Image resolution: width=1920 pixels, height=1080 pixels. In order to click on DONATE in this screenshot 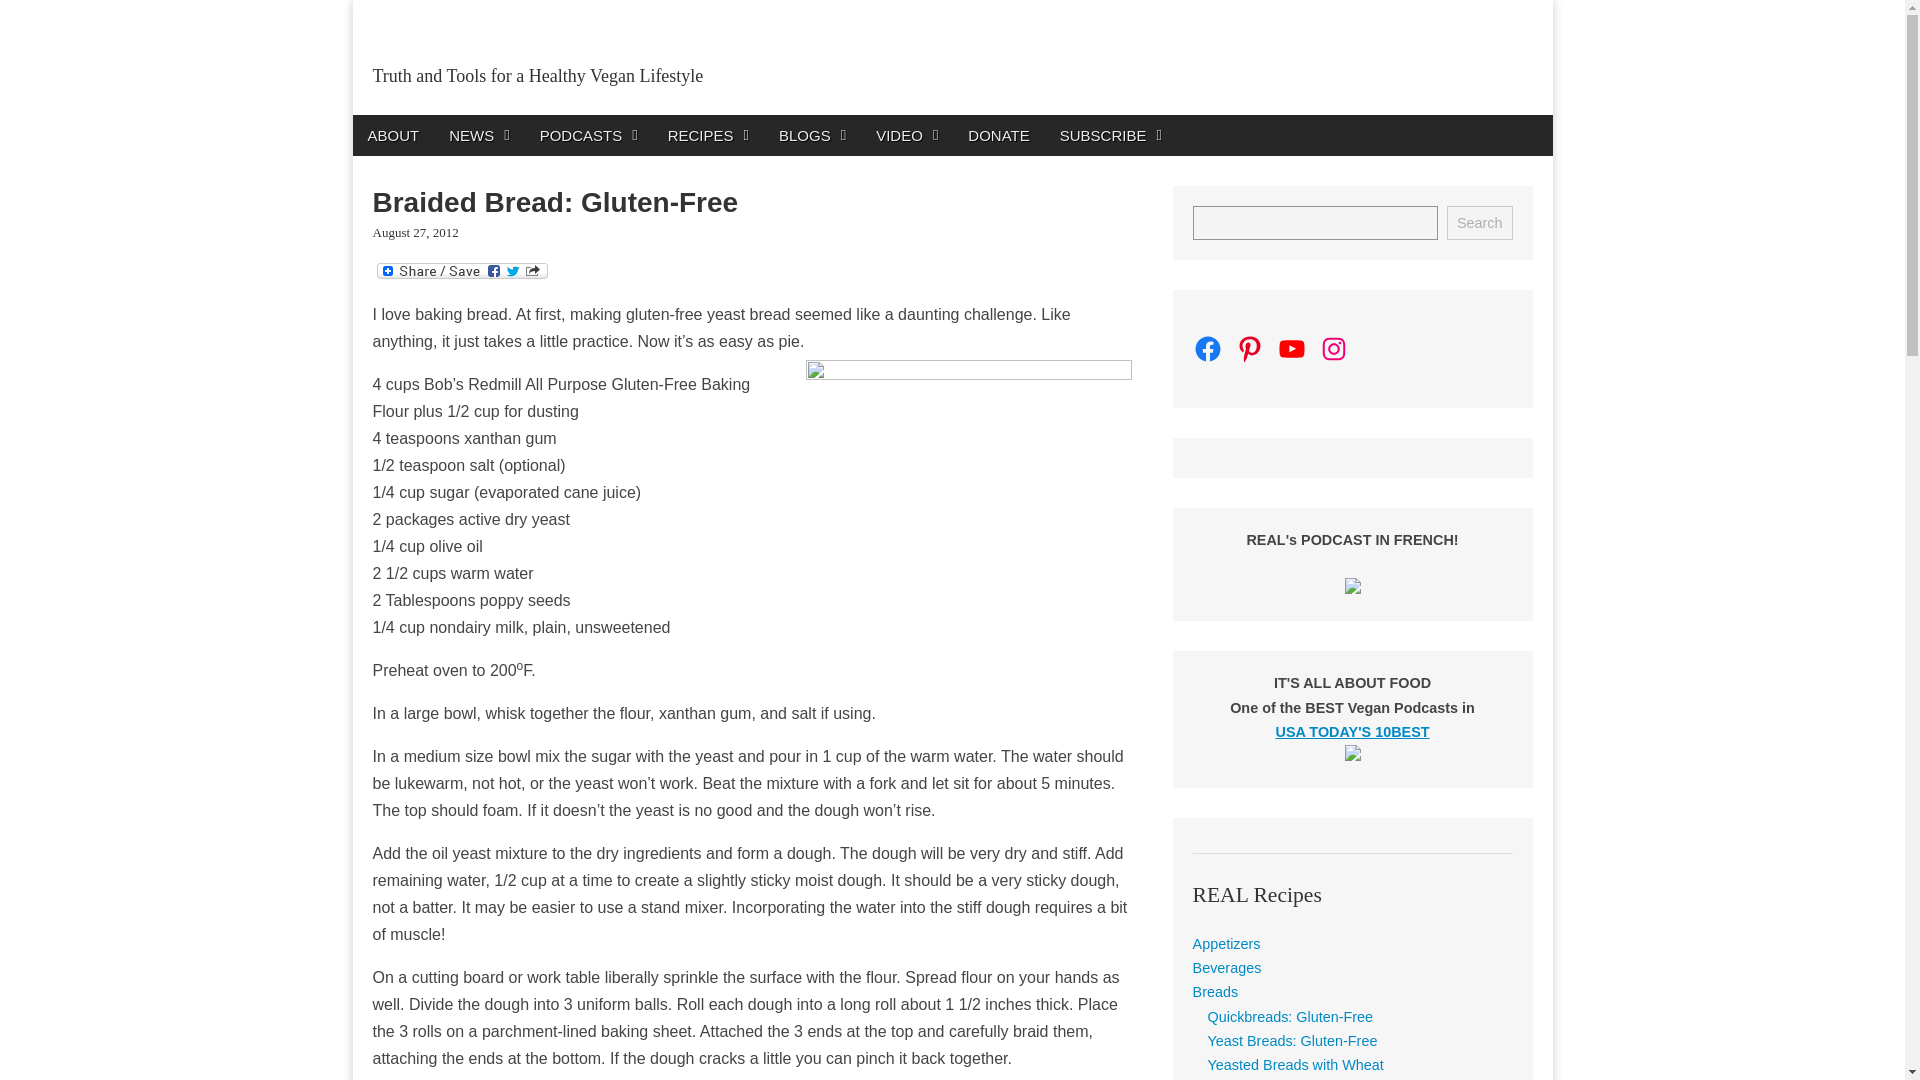, I will do `click(998, 134)`.